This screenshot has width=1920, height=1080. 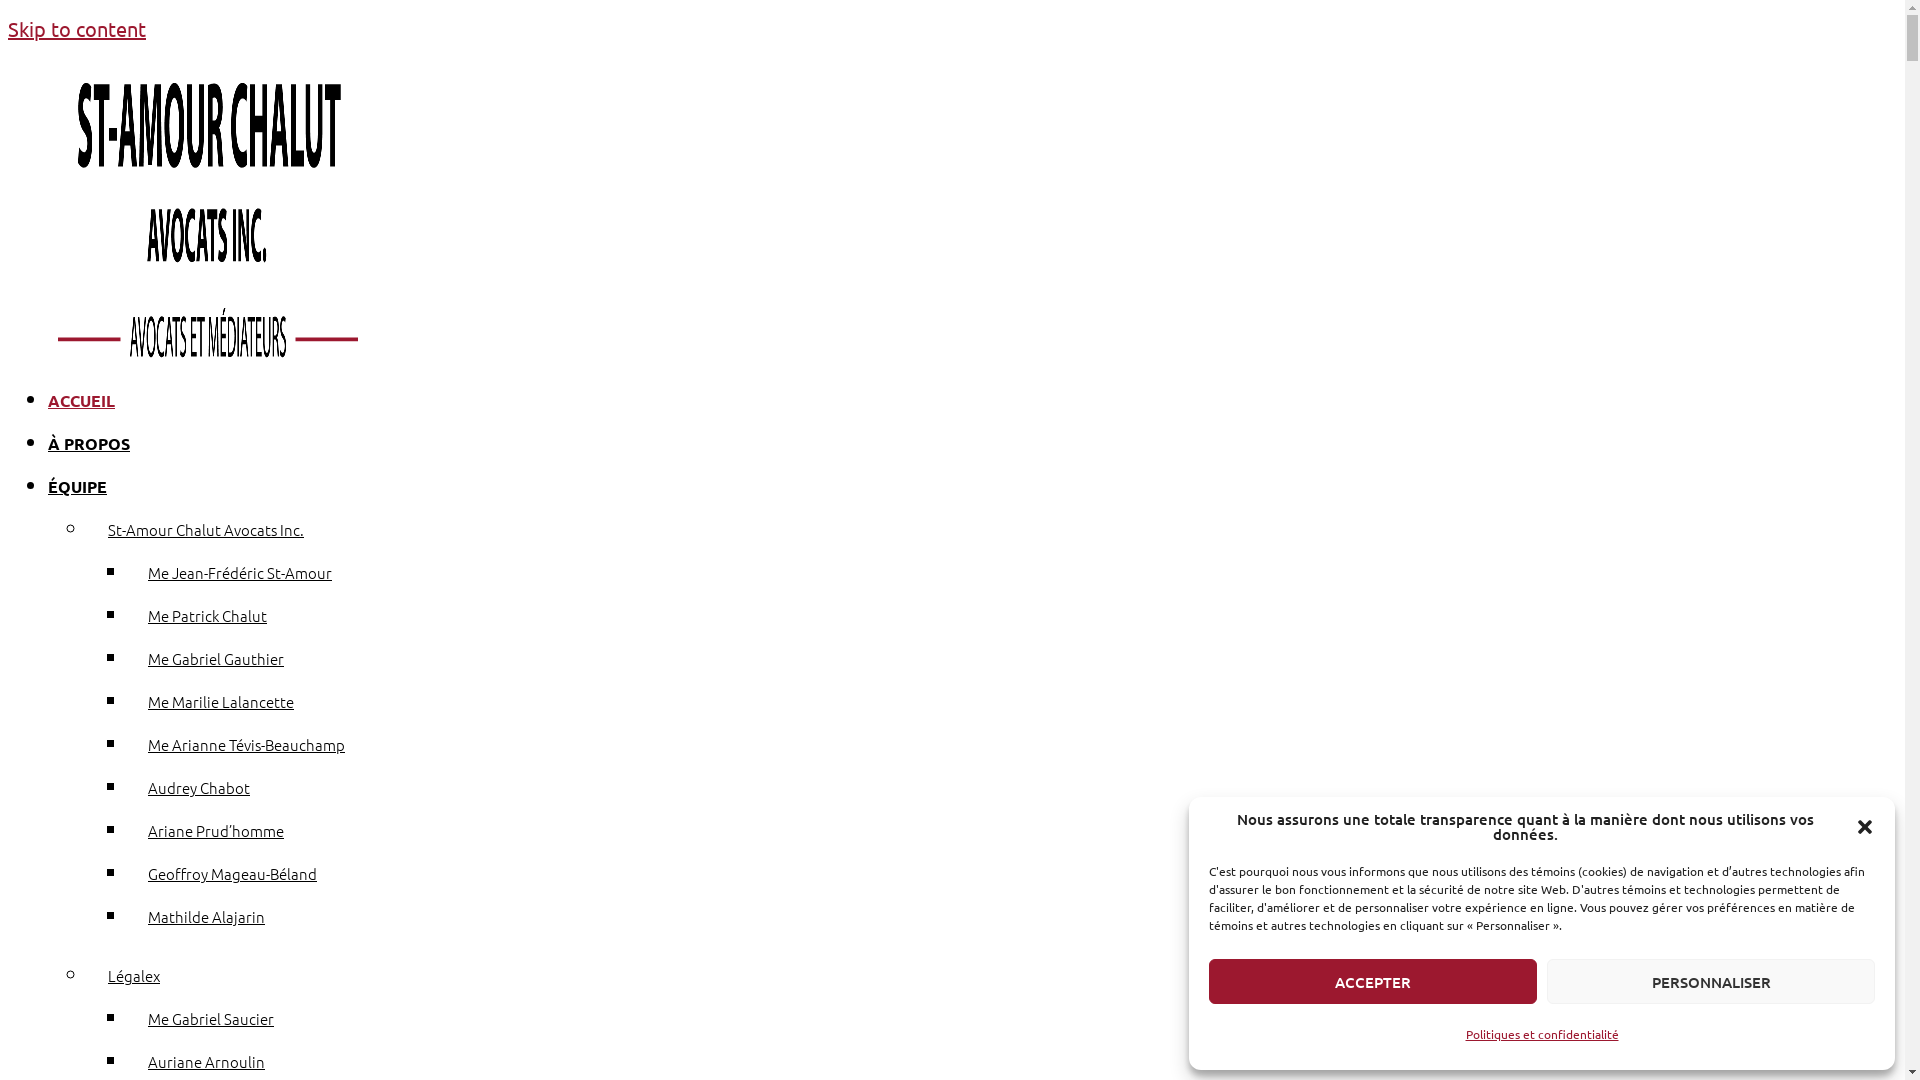 I want to click on Me Gabriel Saucier, so click(x=211, y=1018).